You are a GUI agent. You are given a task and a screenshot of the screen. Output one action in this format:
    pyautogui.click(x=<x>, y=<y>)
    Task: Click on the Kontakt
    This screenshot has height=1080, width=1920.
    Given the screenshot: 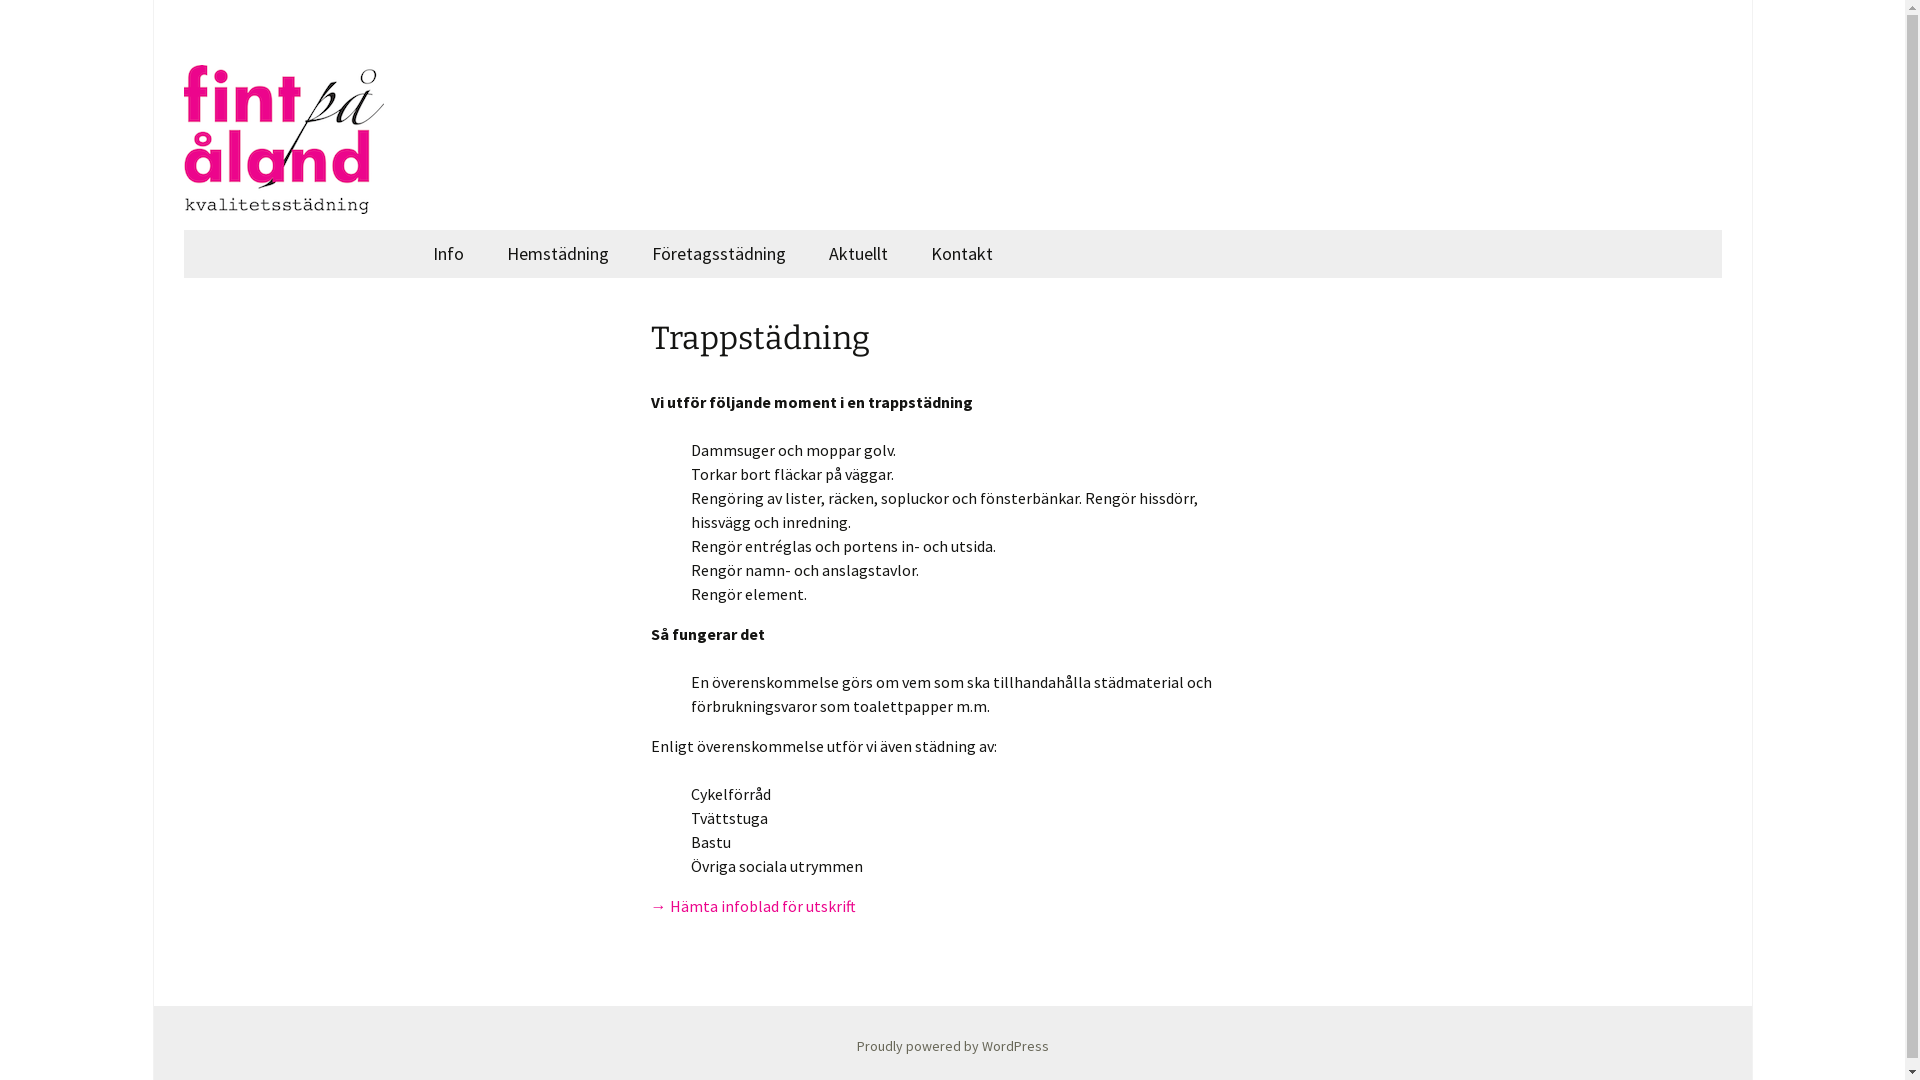 What is the action you would take?
    pyautogui.click(x=961, y=254)
    